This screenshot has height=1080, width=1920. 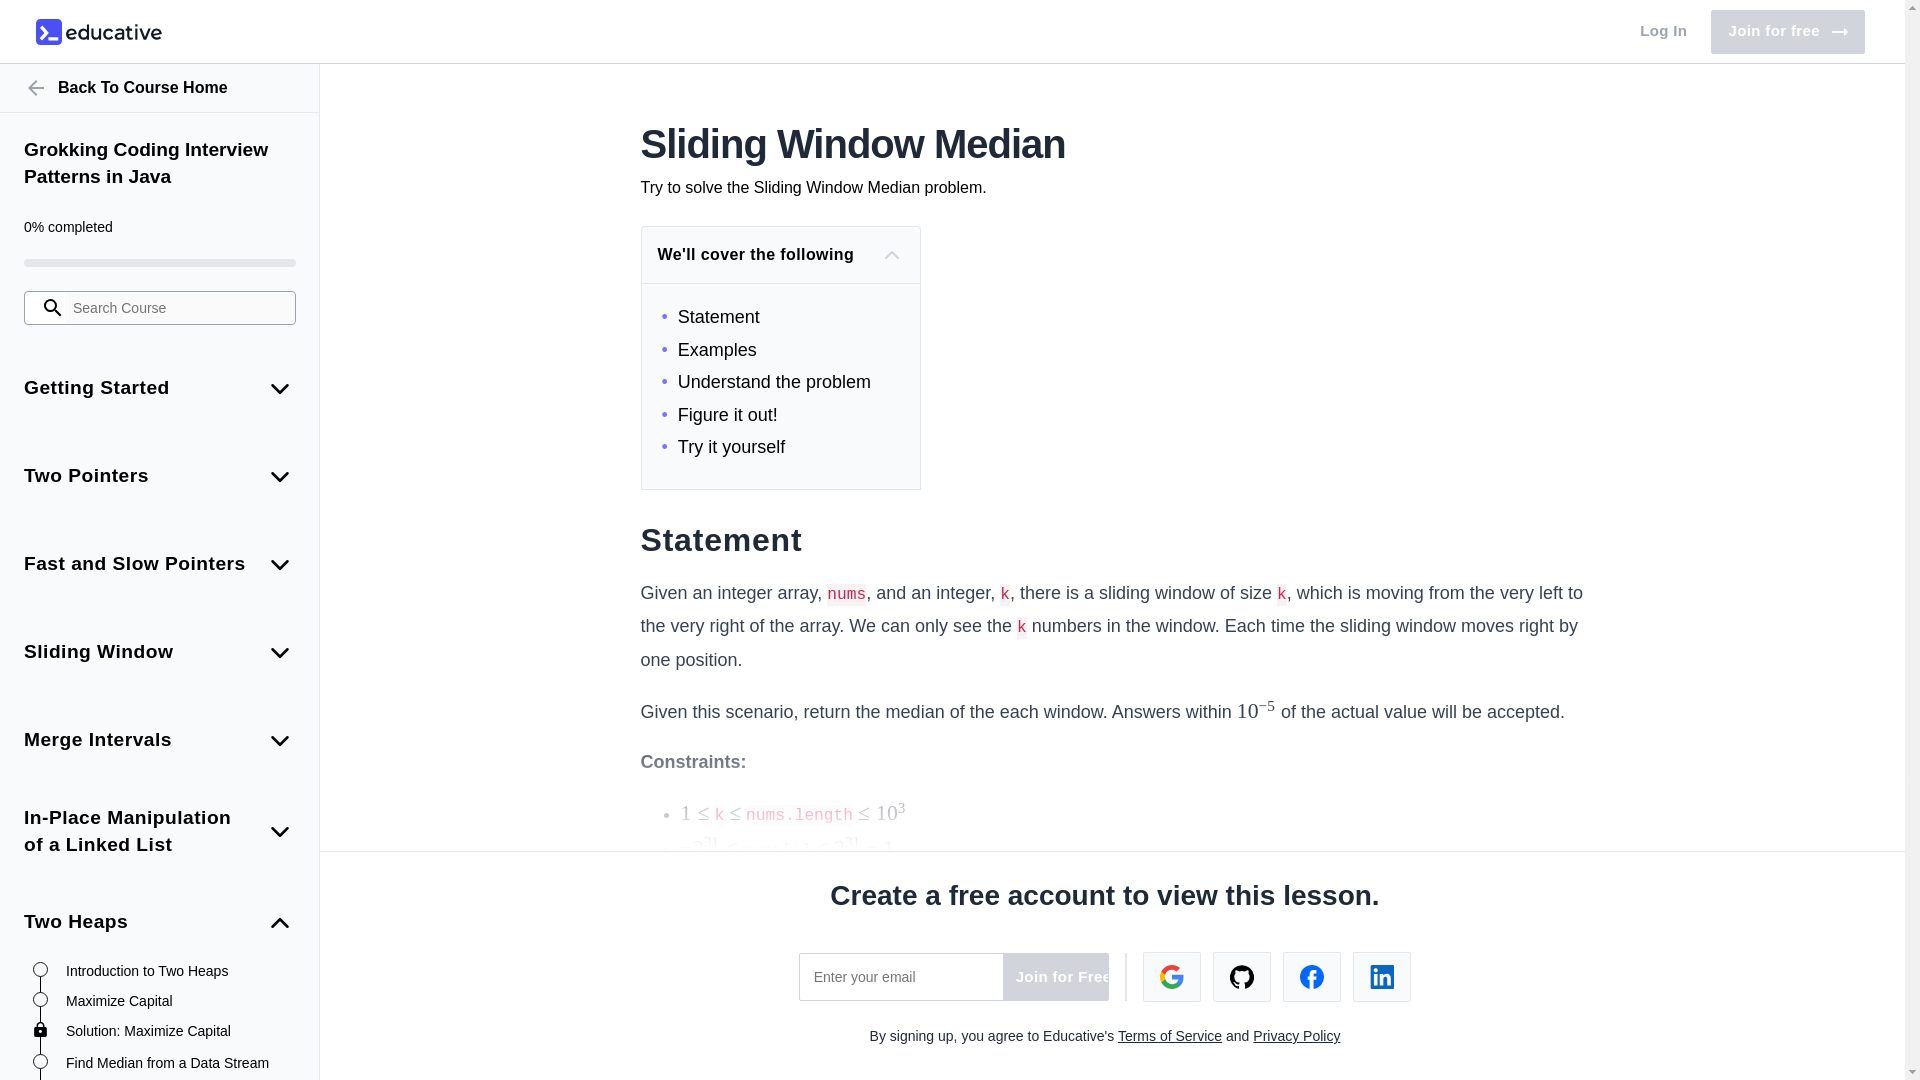 What do you see at coordinates (98, 31) in the screenshot?
I see `educative.io` at bounding box center [98, 31].